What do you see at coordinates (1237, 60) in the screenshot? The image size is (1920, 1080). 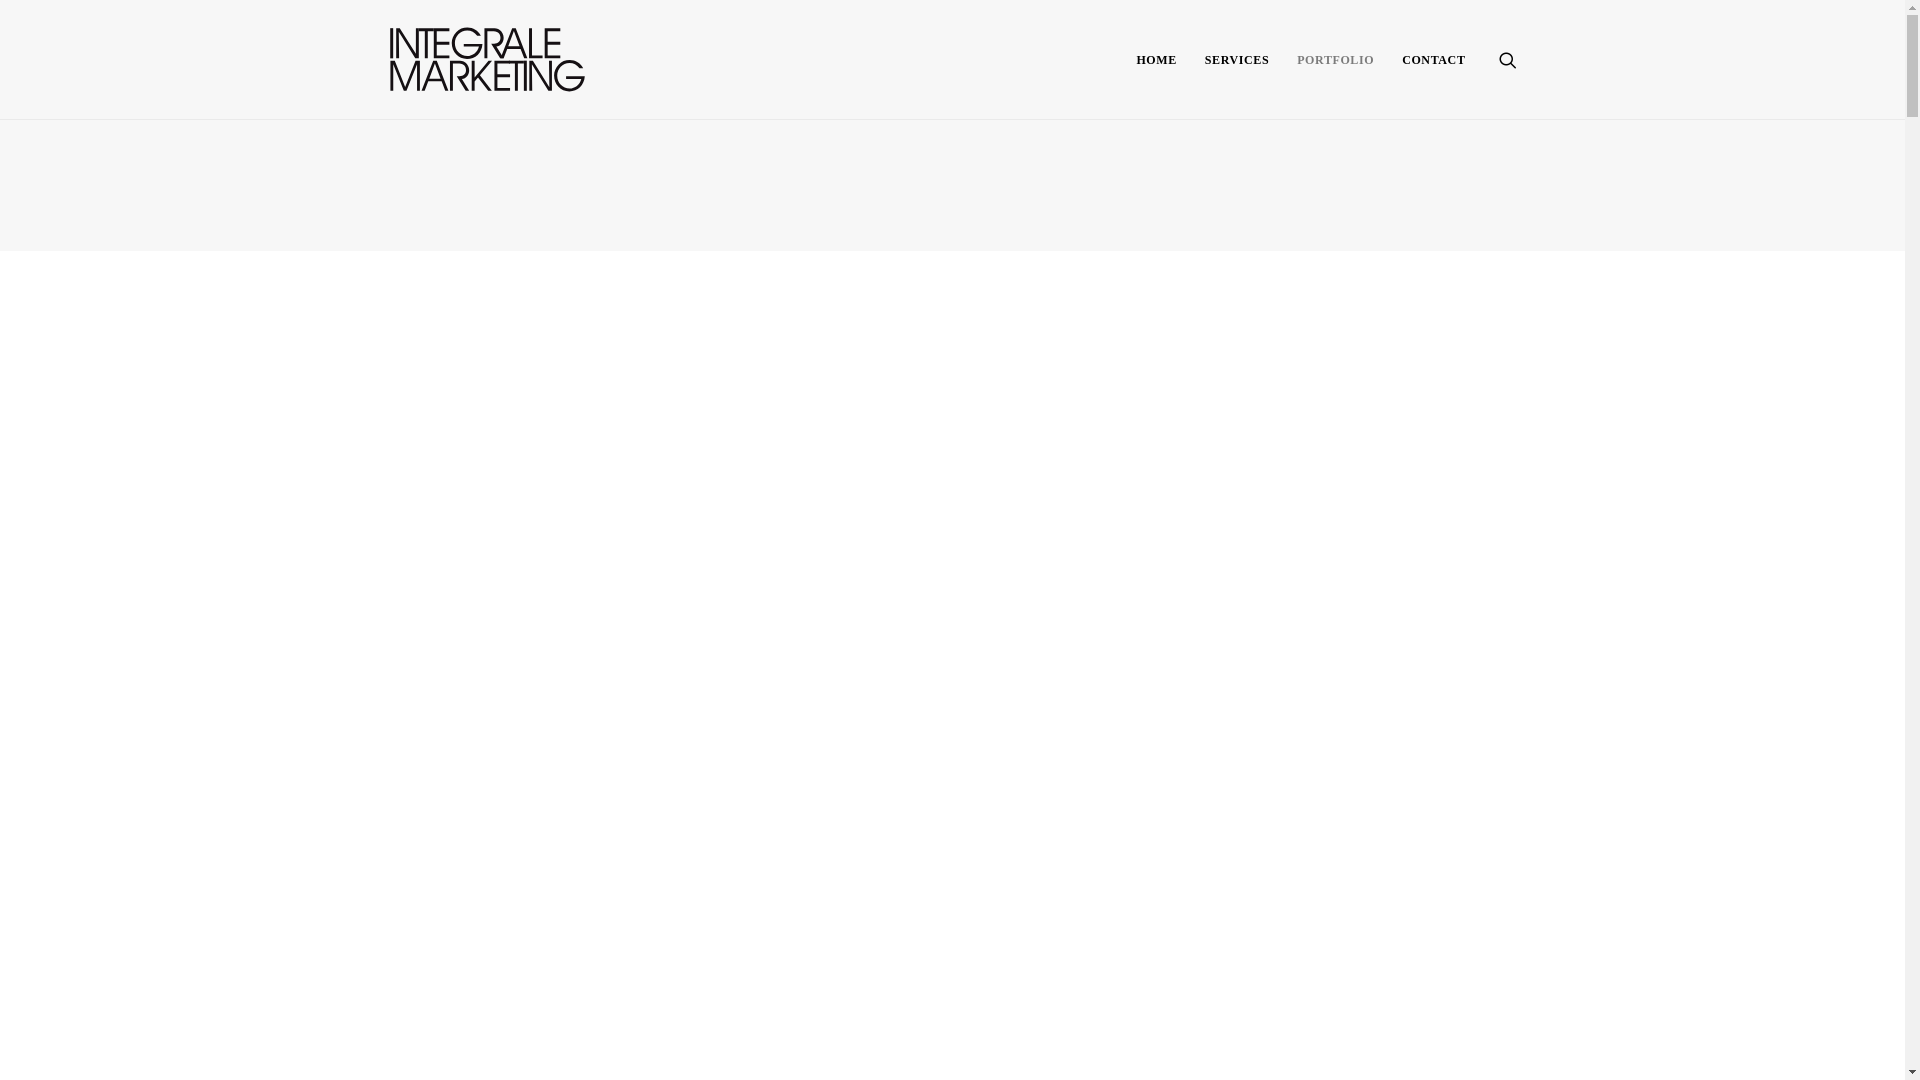 I see `SERVICES` at bounding box center [1237, 60].